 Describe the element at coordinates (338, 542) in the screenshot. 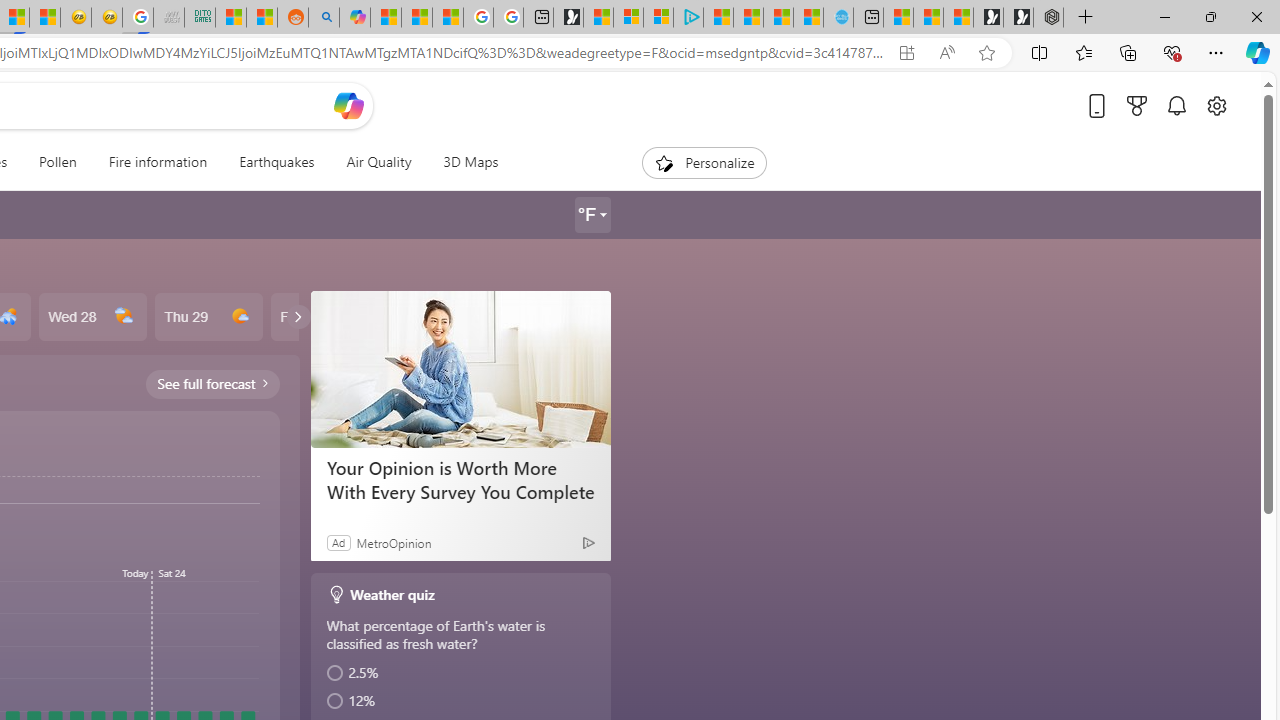

I see `Ad` at that location.